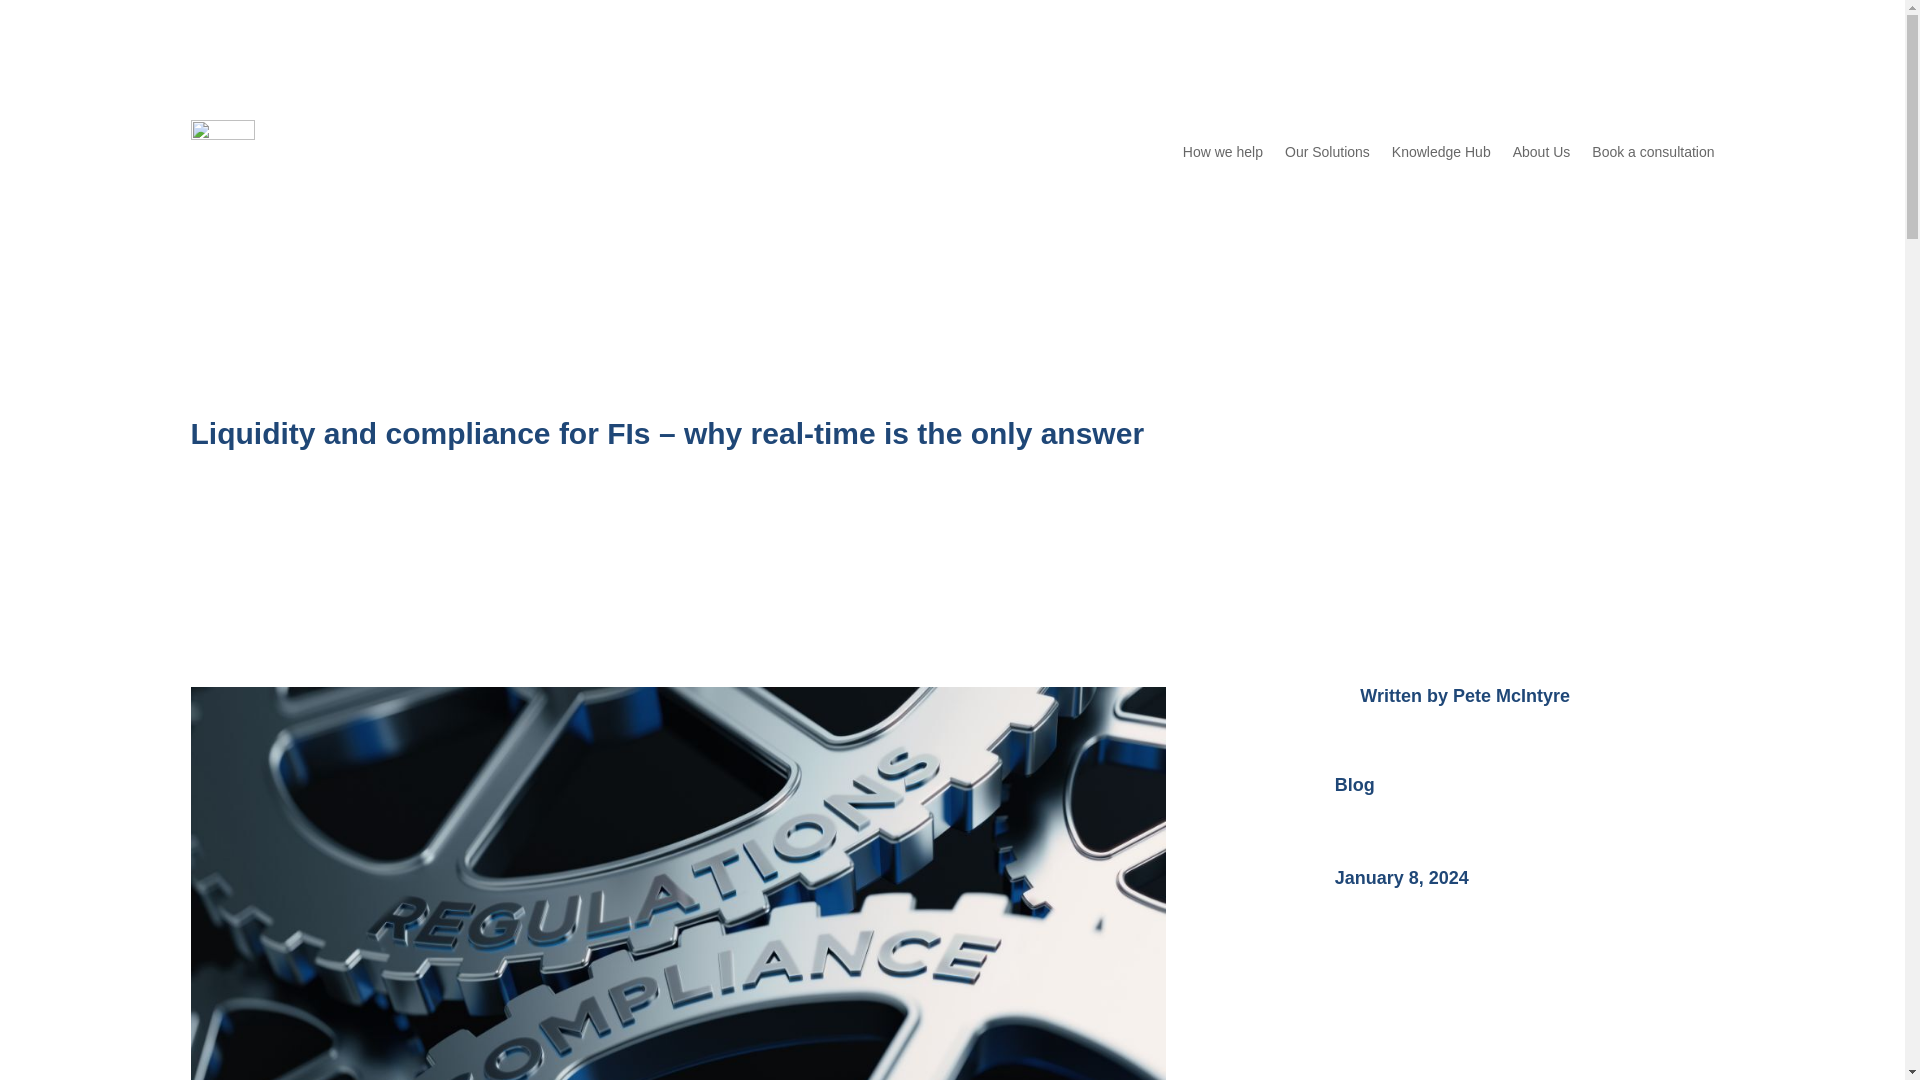 The width and height of the screenshot is (1920, 1080). I want to click on Book a consultation, so click(1652, 152).